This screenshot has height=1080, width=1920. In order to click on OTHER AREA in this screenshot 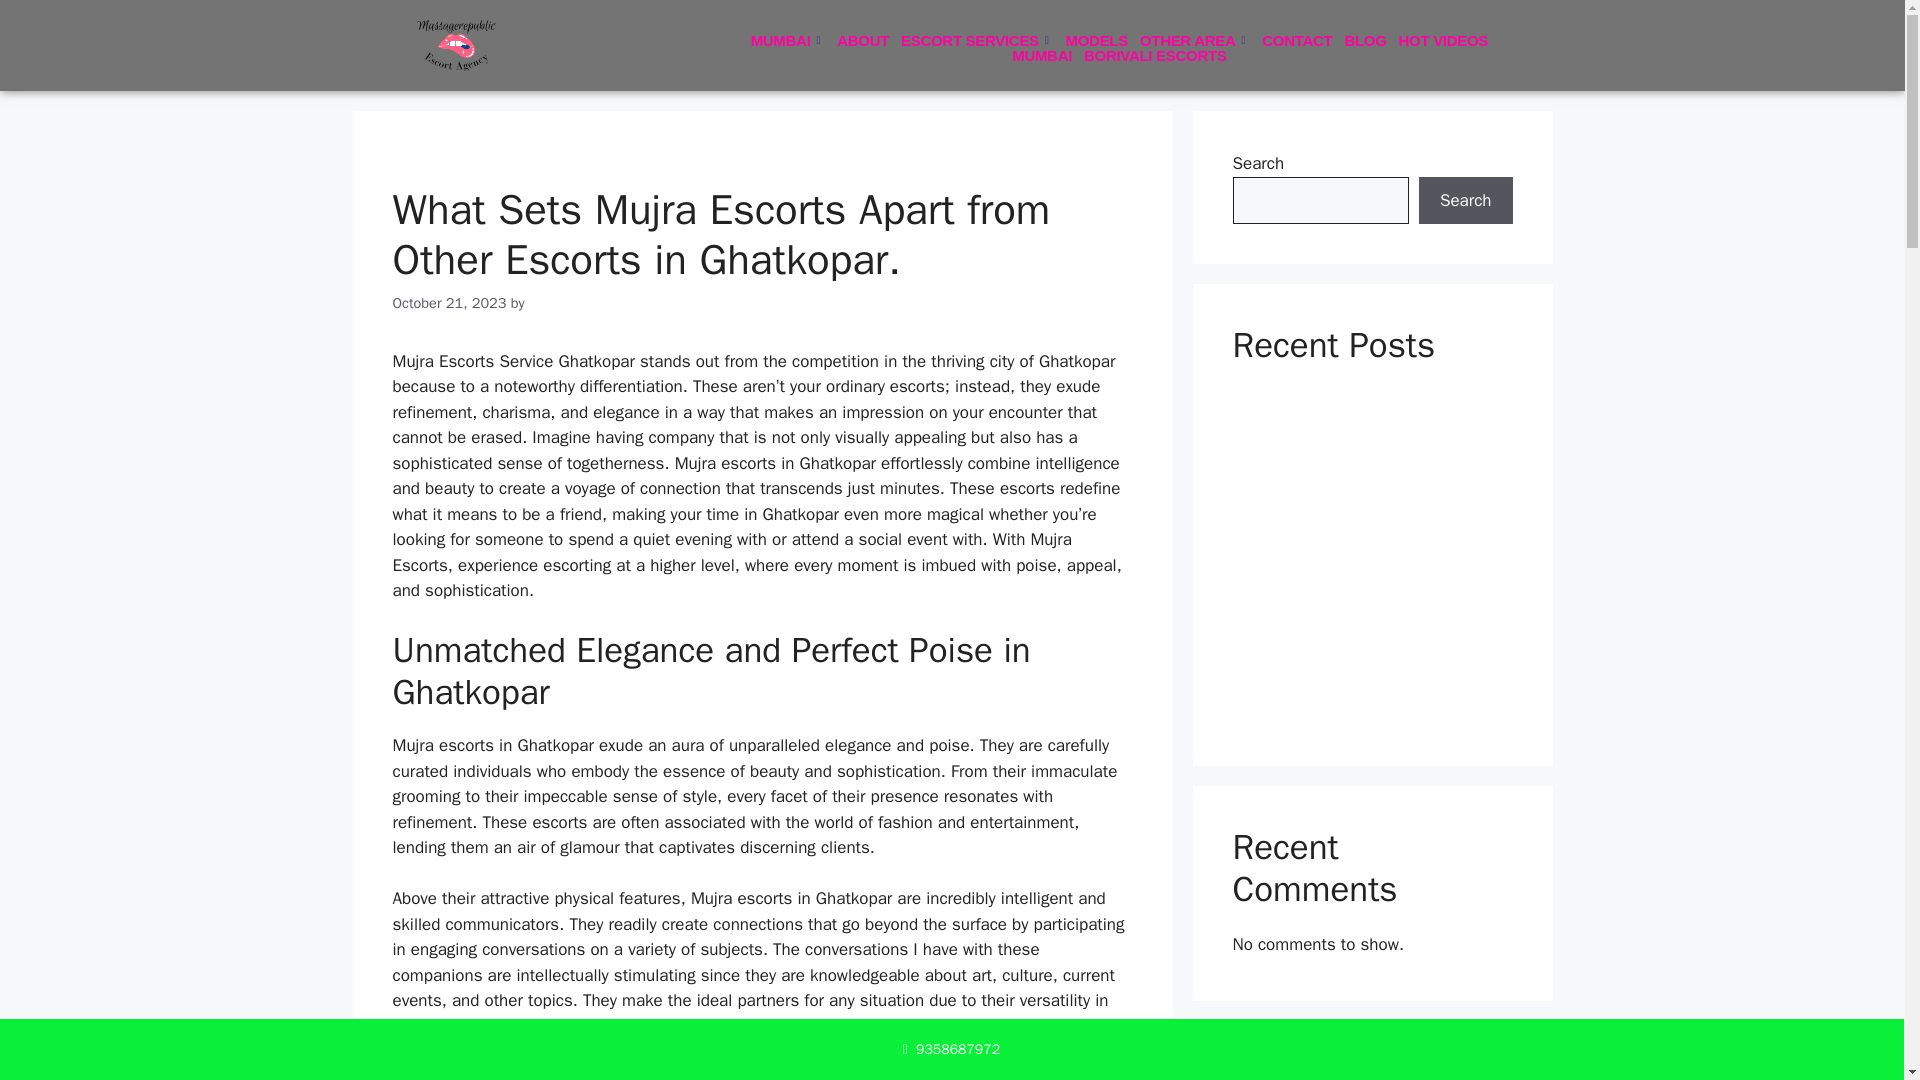, I will do `click(1194, 40)`.